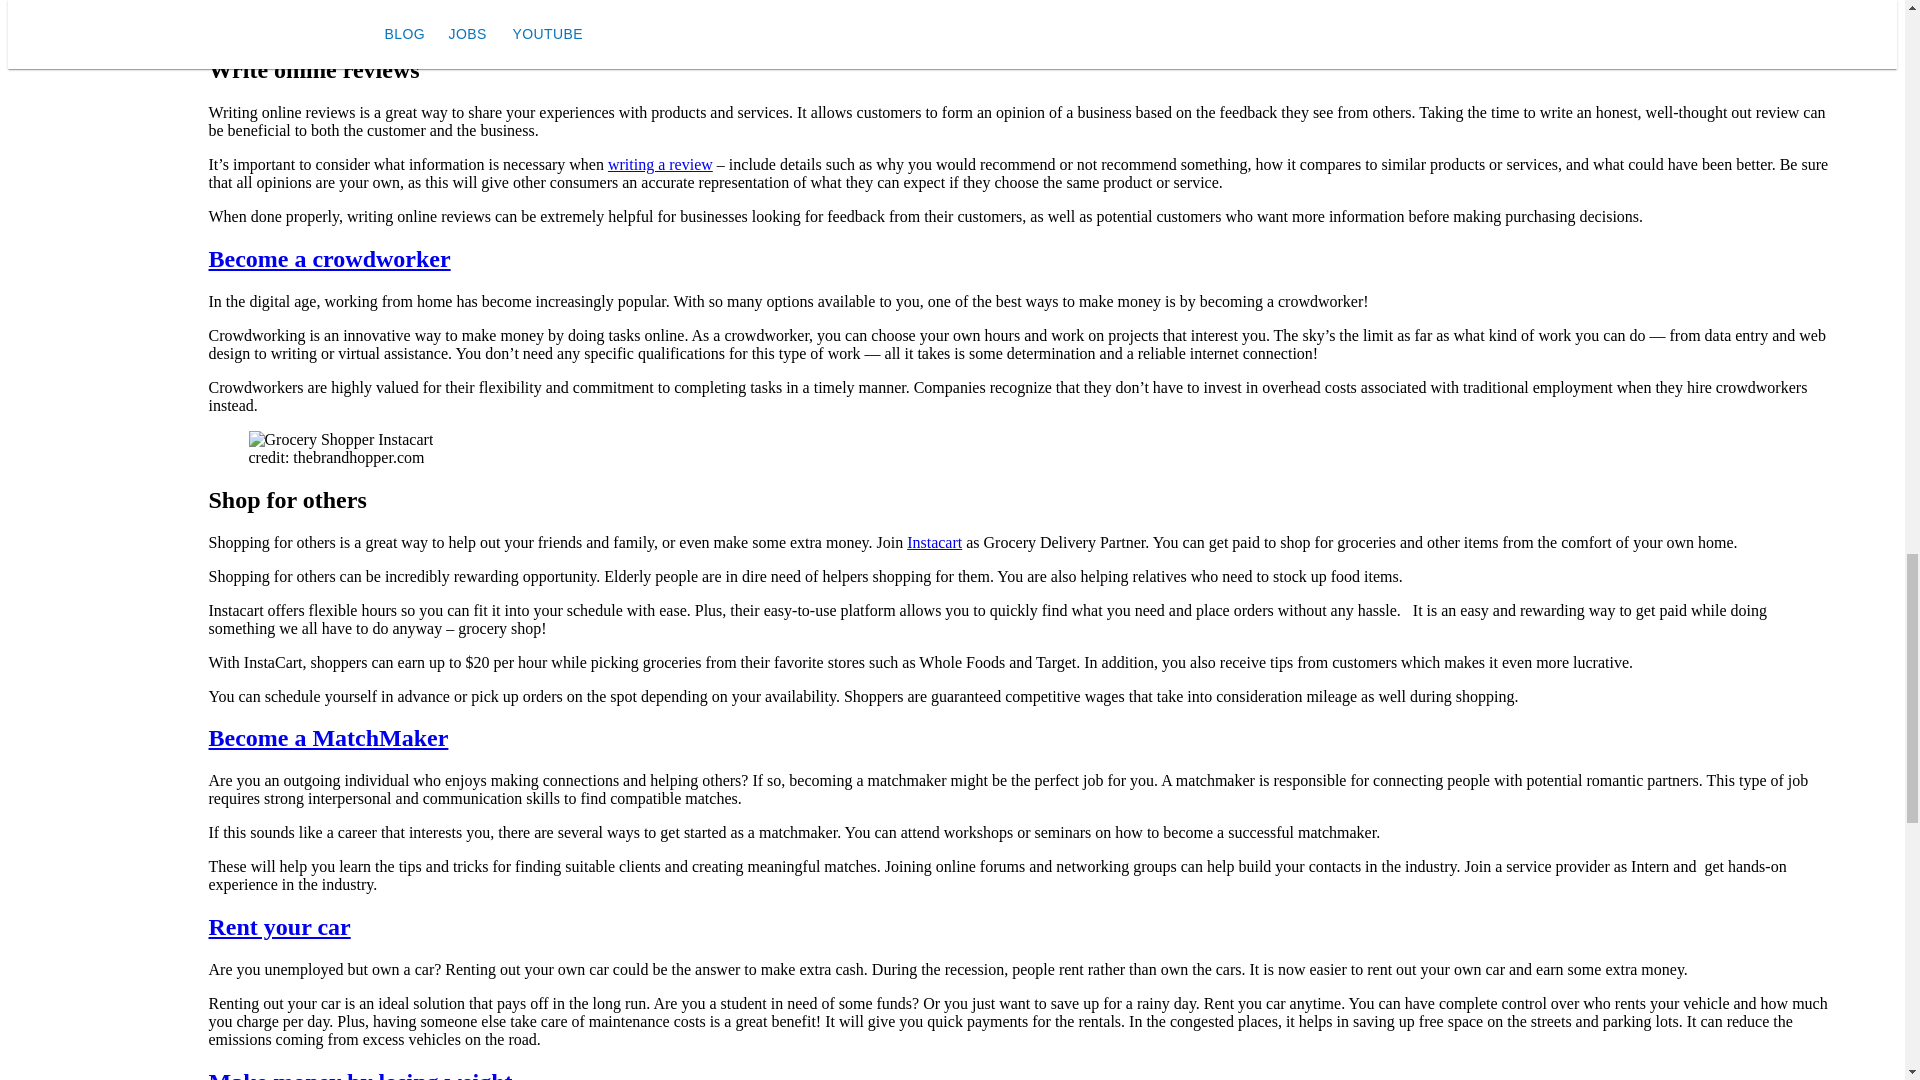 Image resolution: width=1920 pixels, height=1080 pixels. Describe the element at coordinates (360, 1074) in the screenshot. I see `Make money by losing weight` at that location.